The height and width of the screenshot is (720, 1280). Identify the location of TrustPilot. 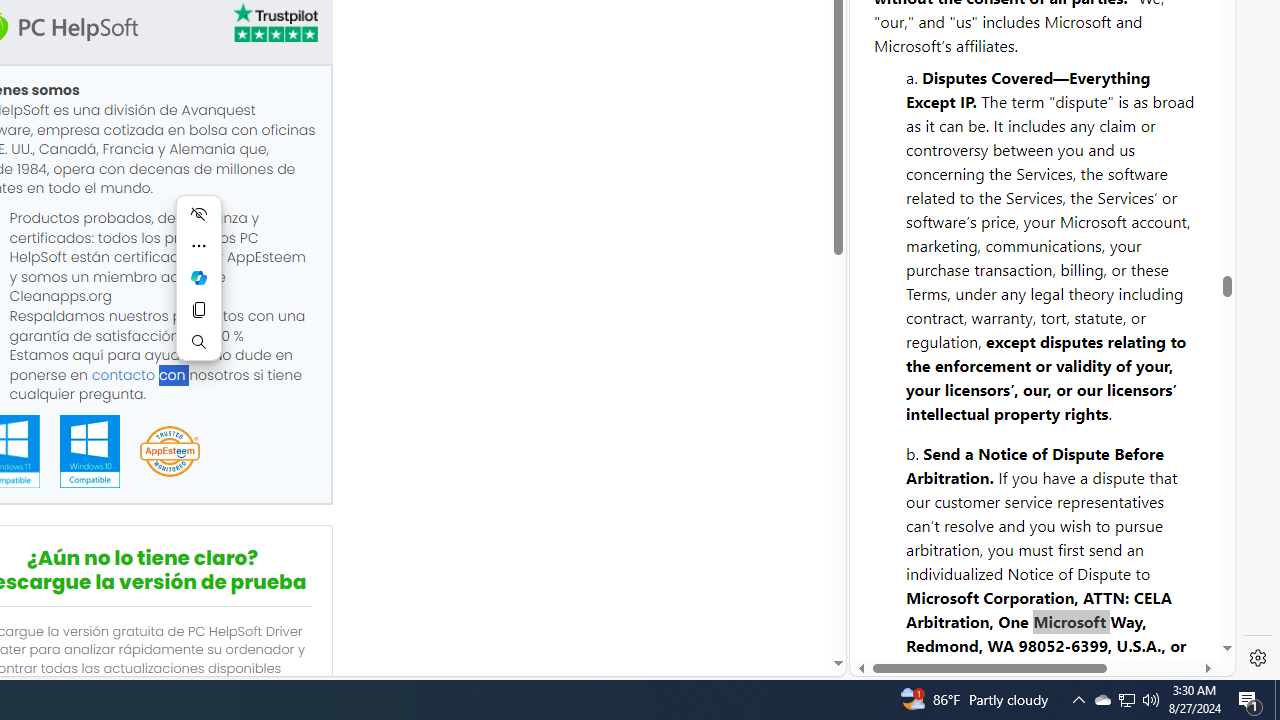
(274, 26).